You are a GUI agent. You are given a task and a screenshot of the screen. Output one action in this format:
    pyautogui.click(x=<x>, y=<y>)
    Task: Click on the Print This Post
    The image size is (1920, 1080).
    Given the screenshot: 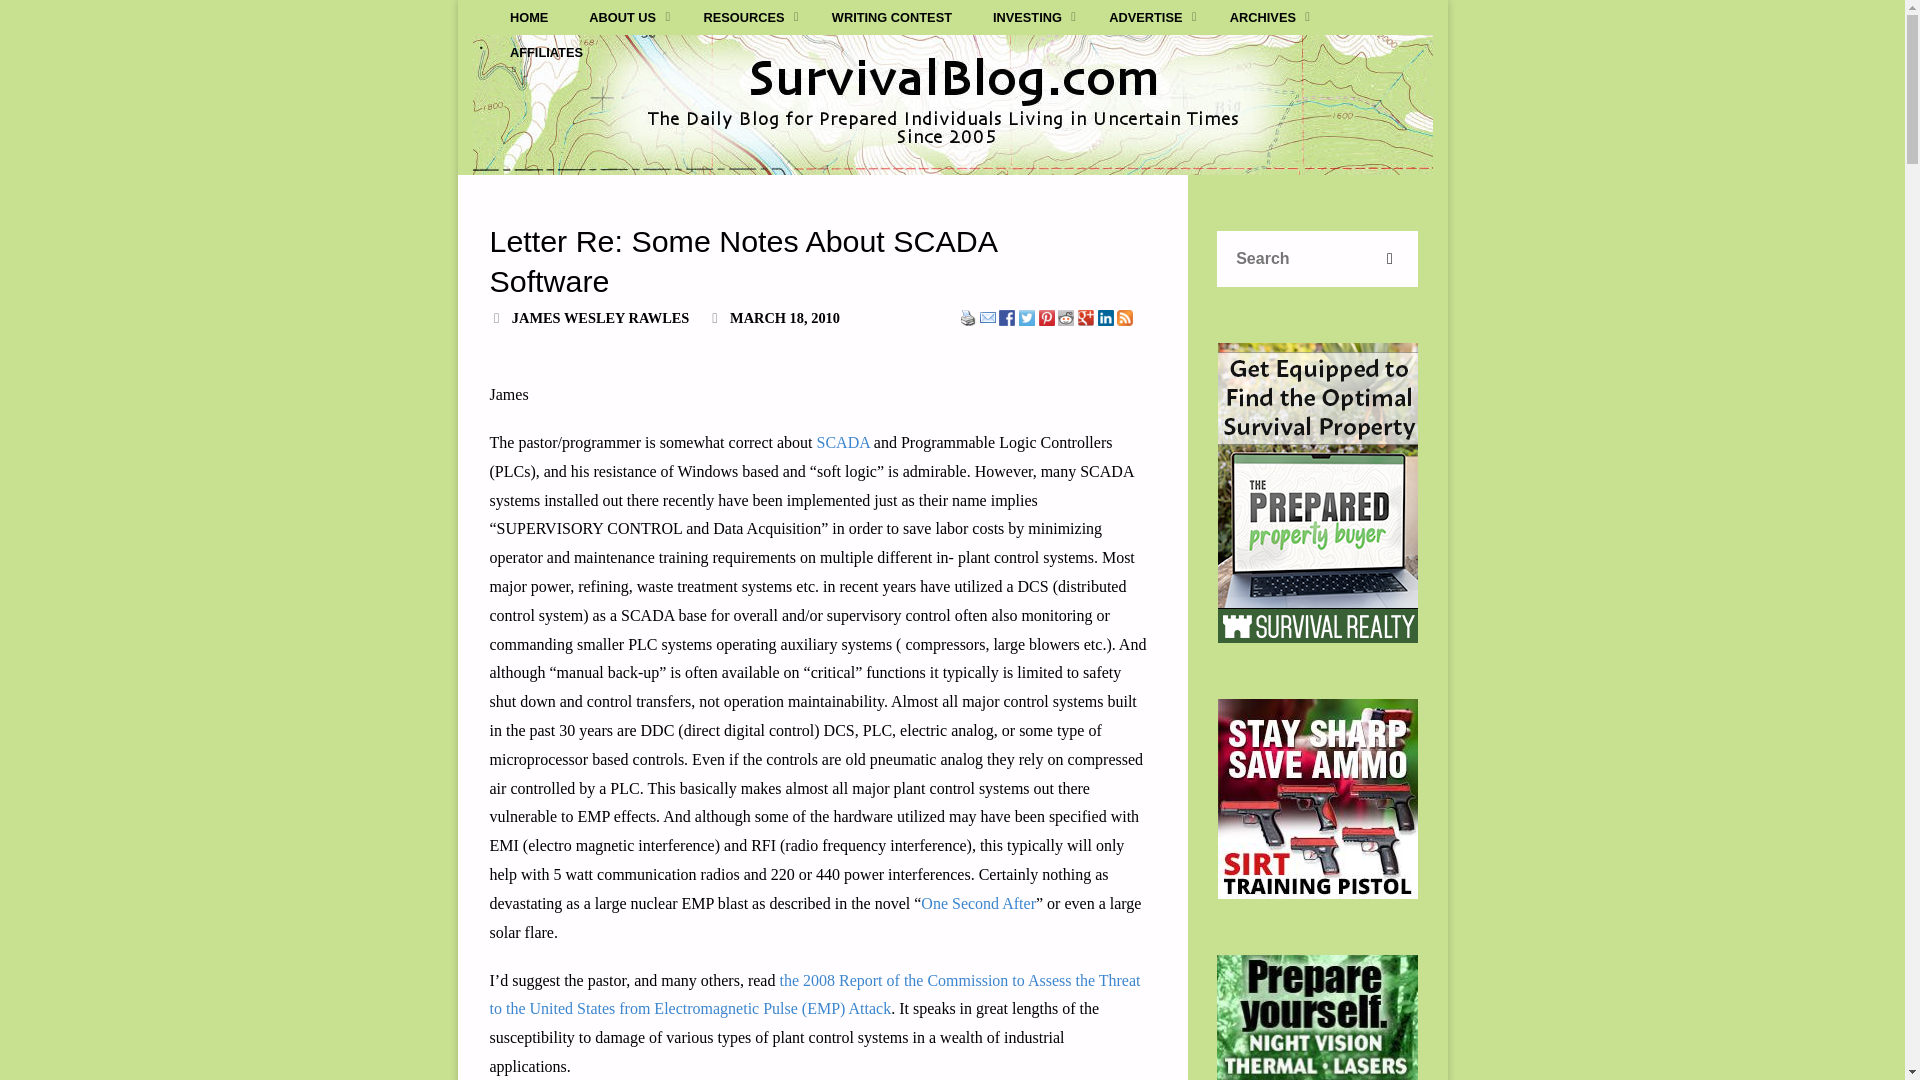 What is the action you would take?
    pyautogui.click(x=968, y=318)
    